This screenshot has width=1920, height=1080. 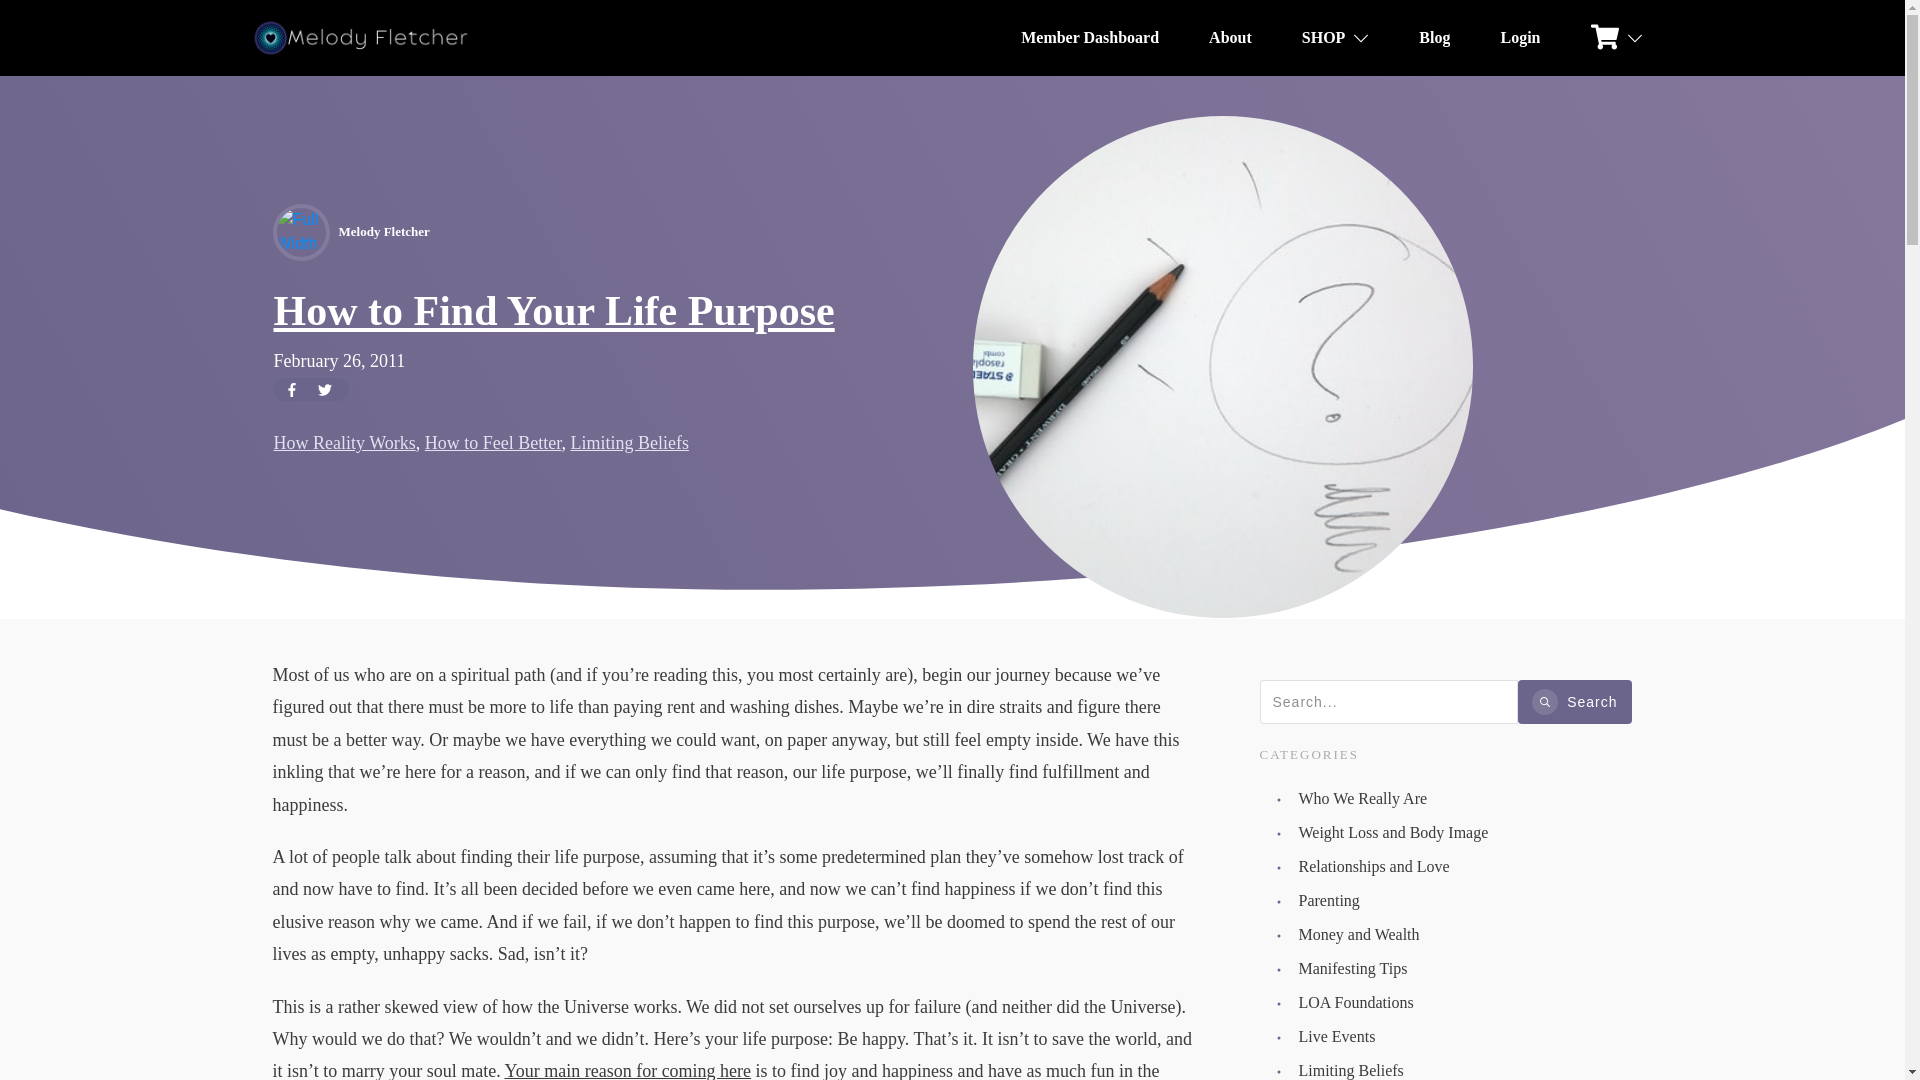 What do you see at coordinates (1230, 38) in the screenshot?
I see `About` at bounding box center [1230, 38].